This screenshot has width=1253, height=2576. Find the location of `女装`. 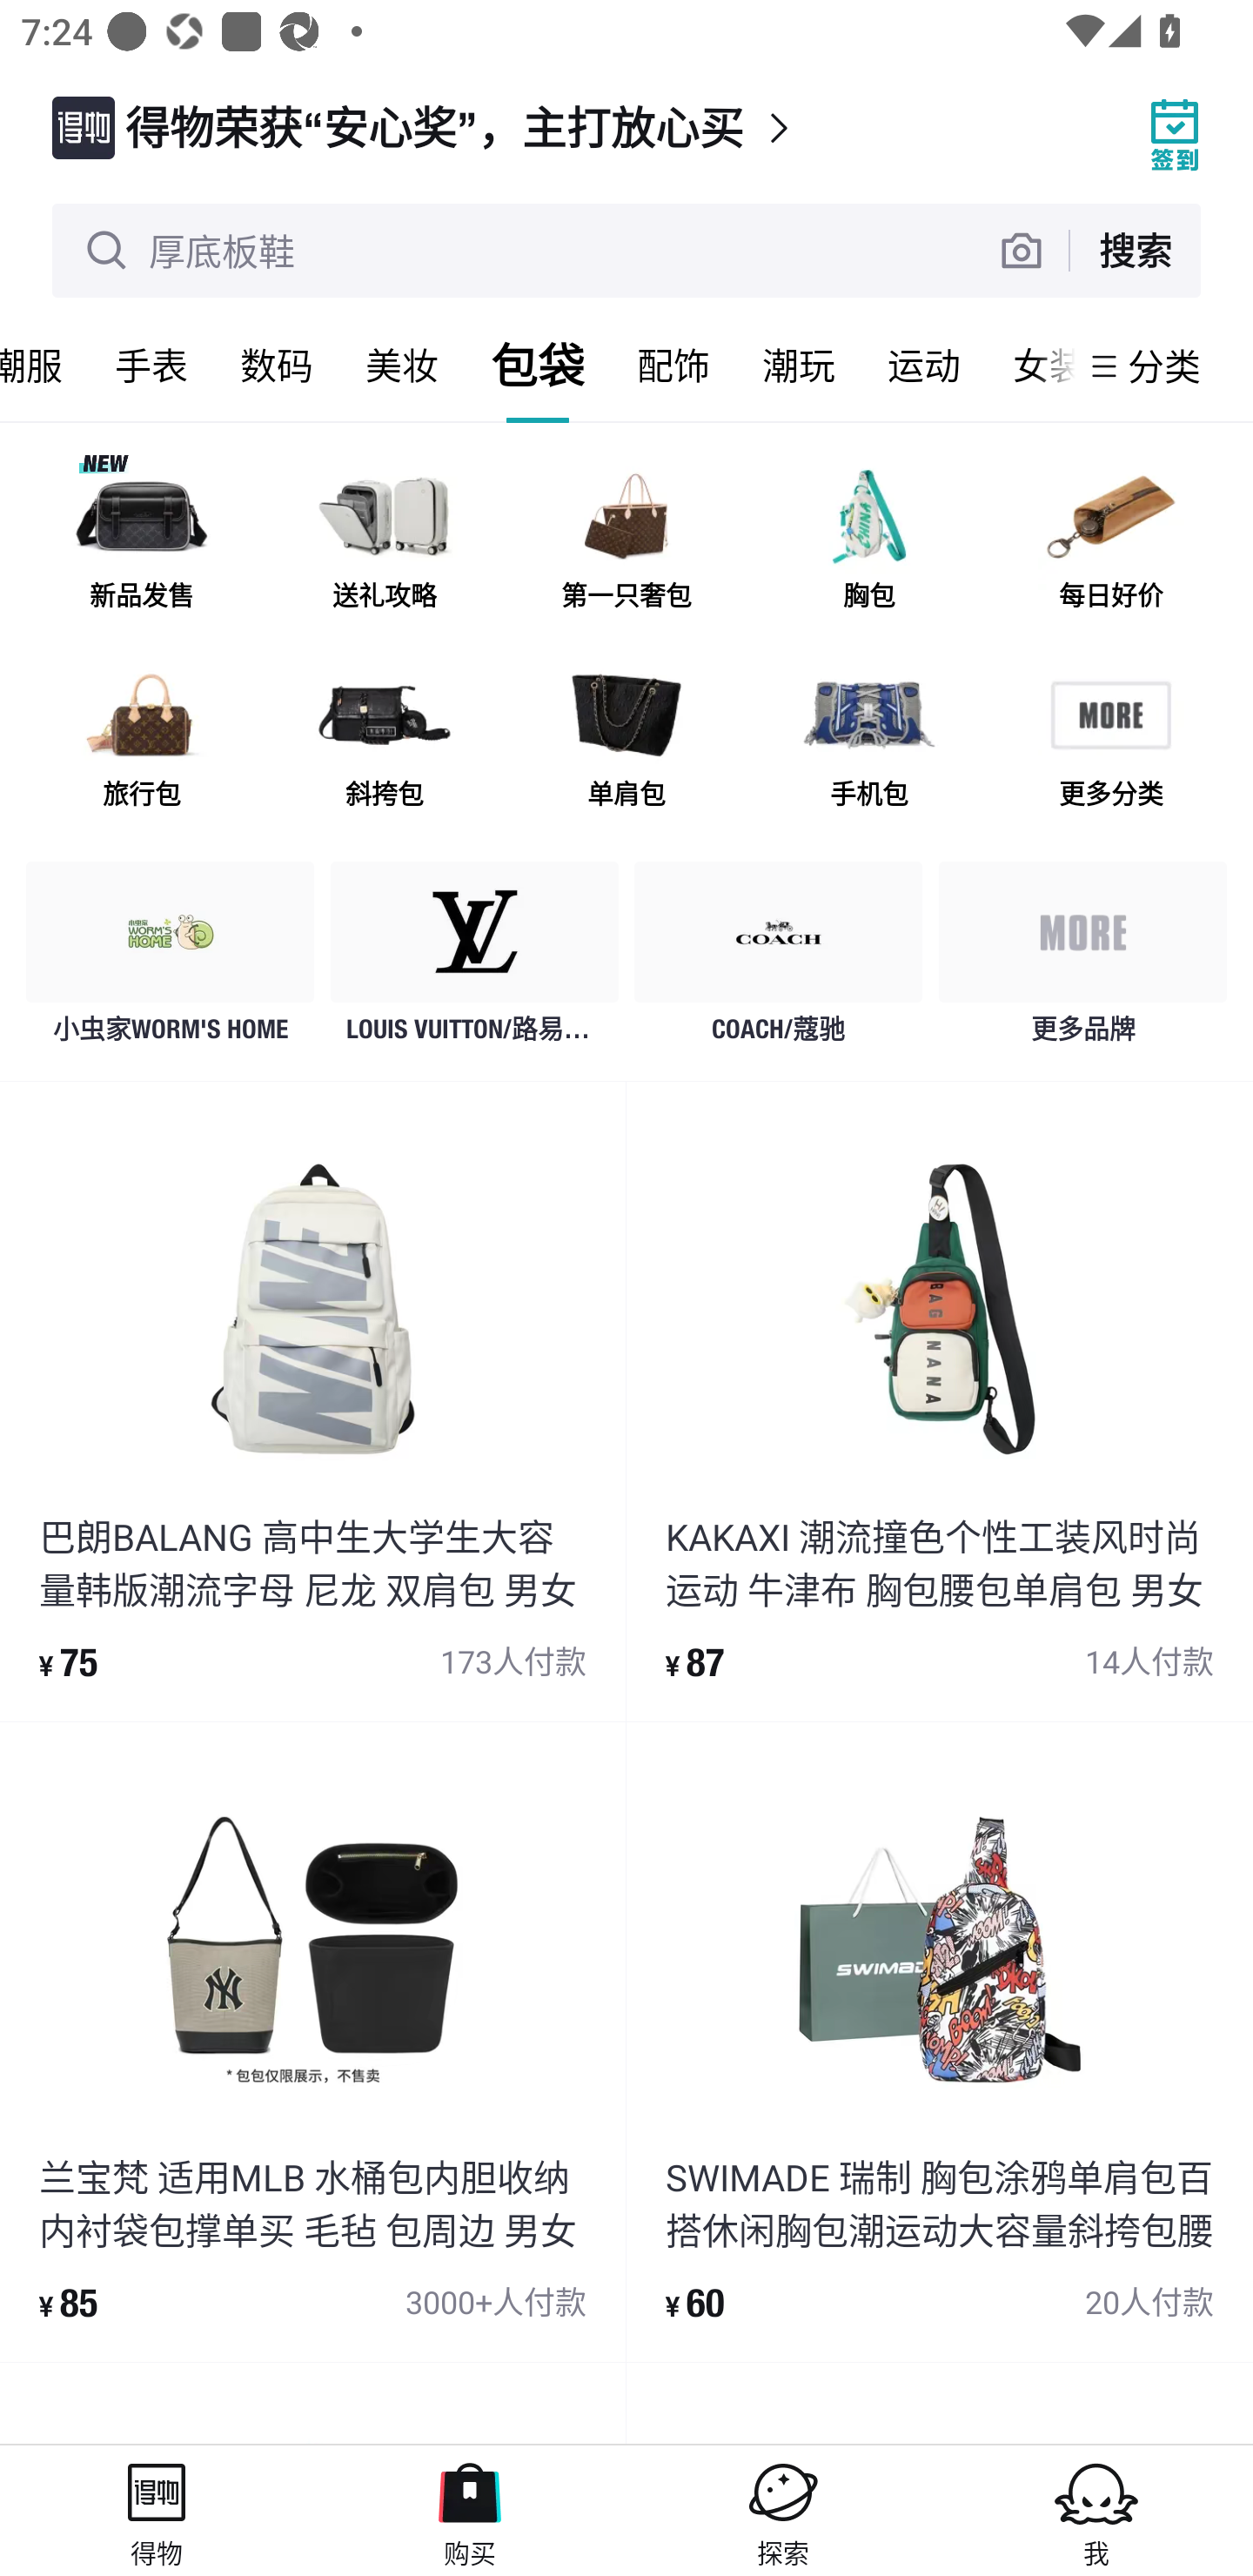

女装 is located at coordinates (1030, 366).